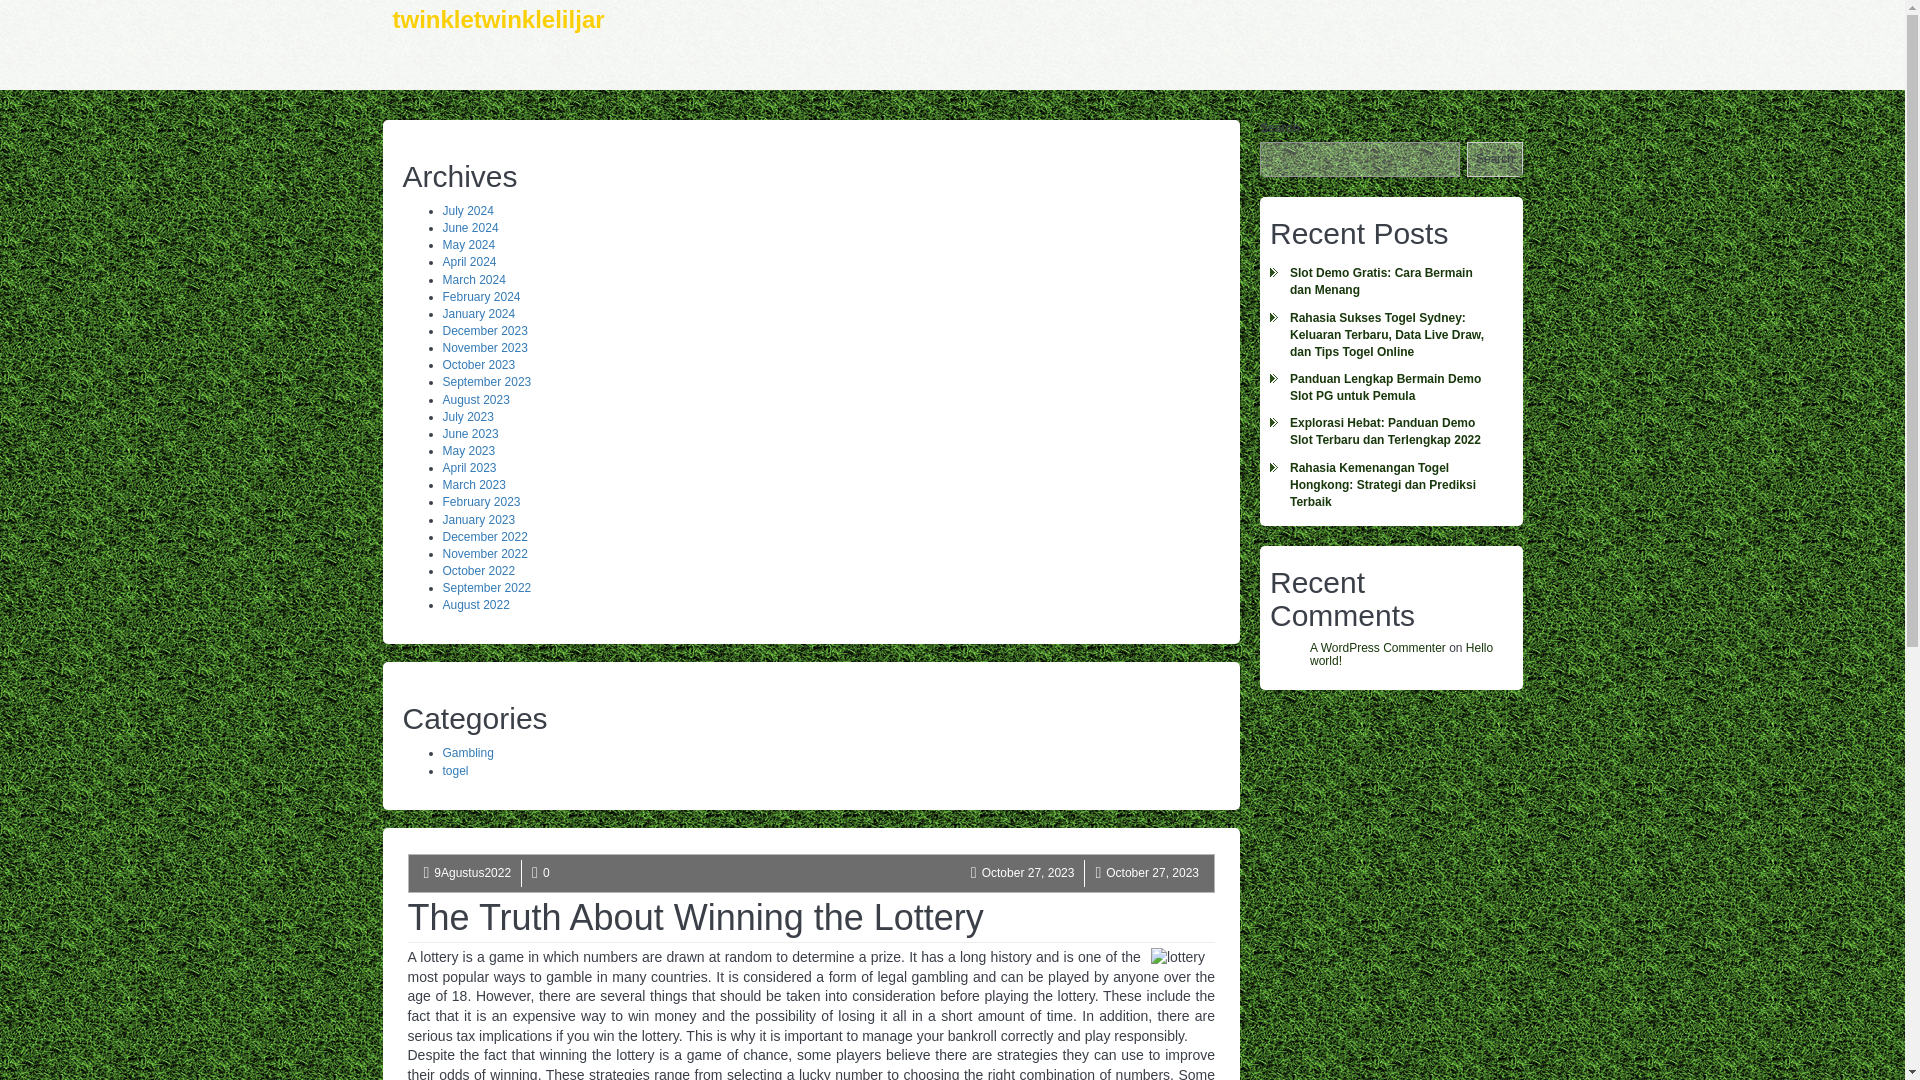 The width and height of the screenshot is (1920, 1080). What do you see at coordinates (480, 296) in the screenshot?
I see `February 2024` at bounding box center [480, 296].